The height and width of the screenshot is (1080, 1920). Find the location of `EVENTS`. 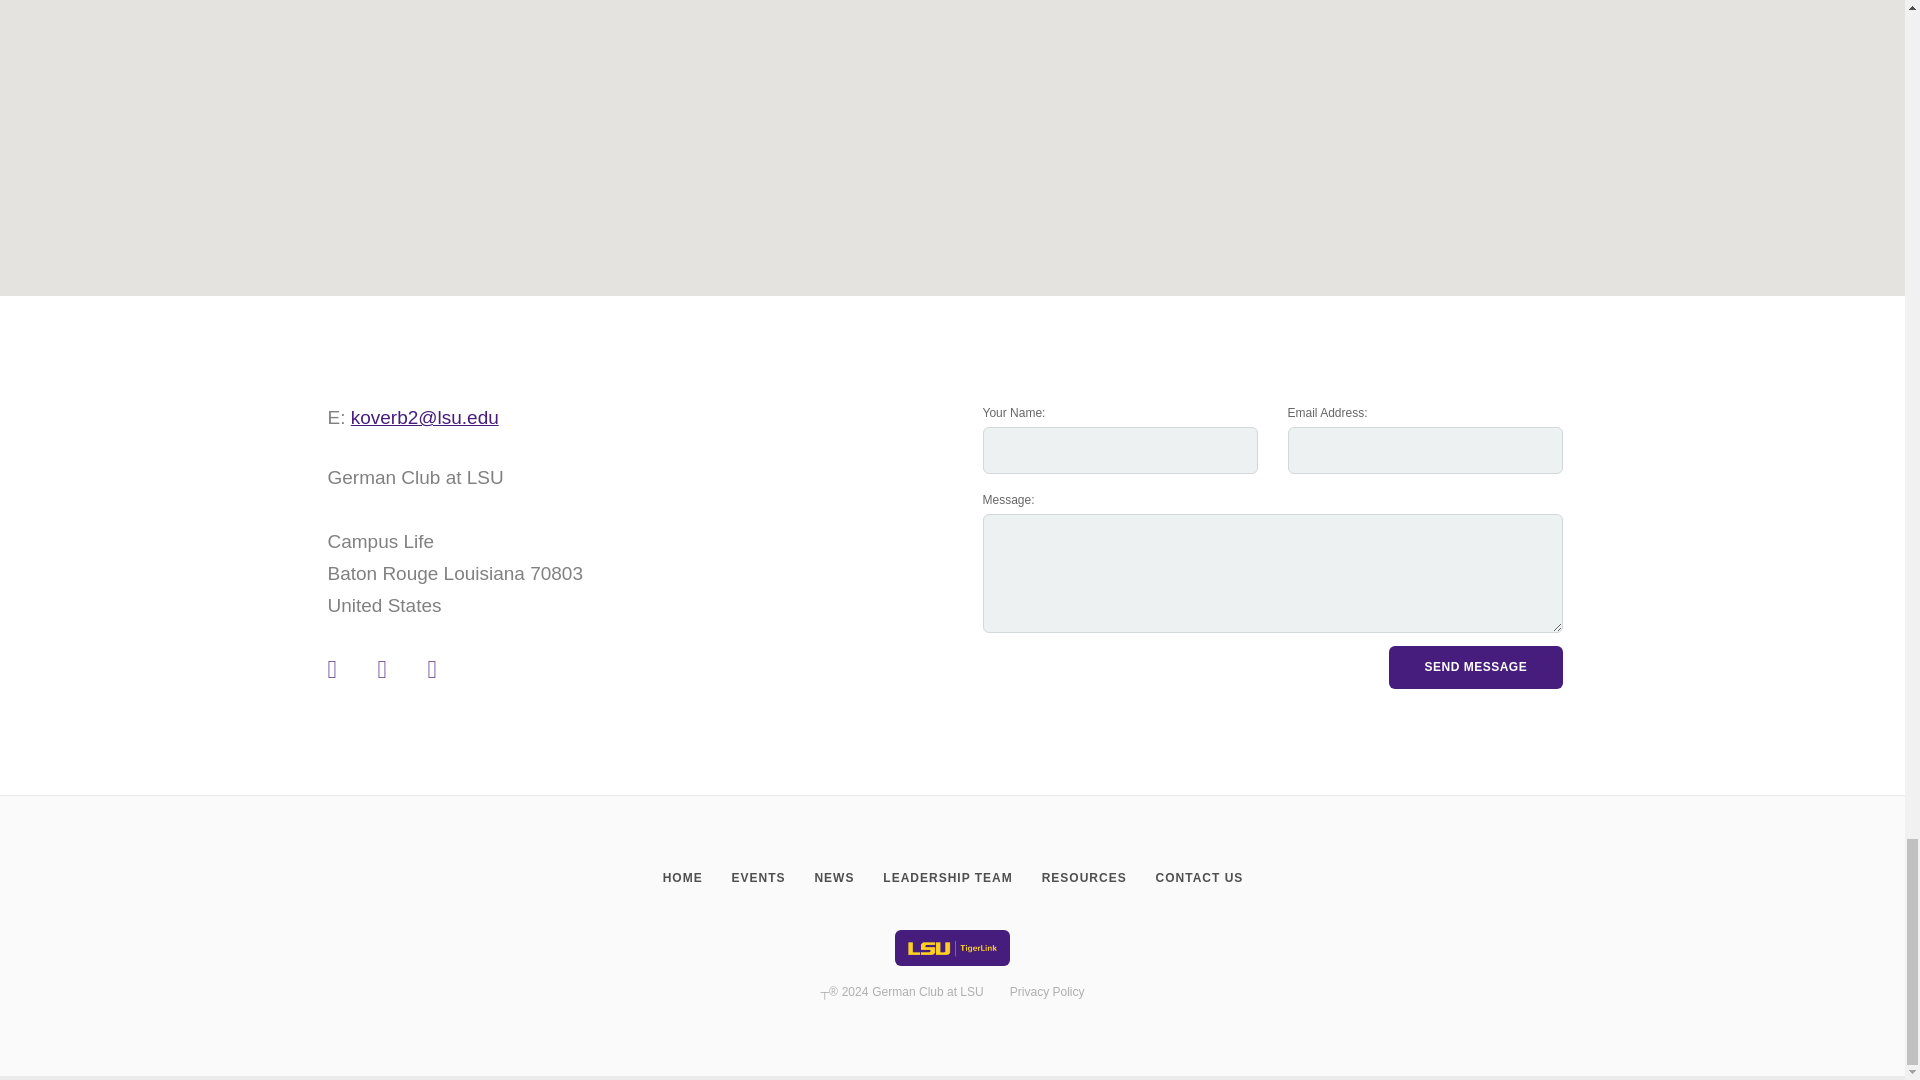

EVENTS is located at coordinates (758, 878).